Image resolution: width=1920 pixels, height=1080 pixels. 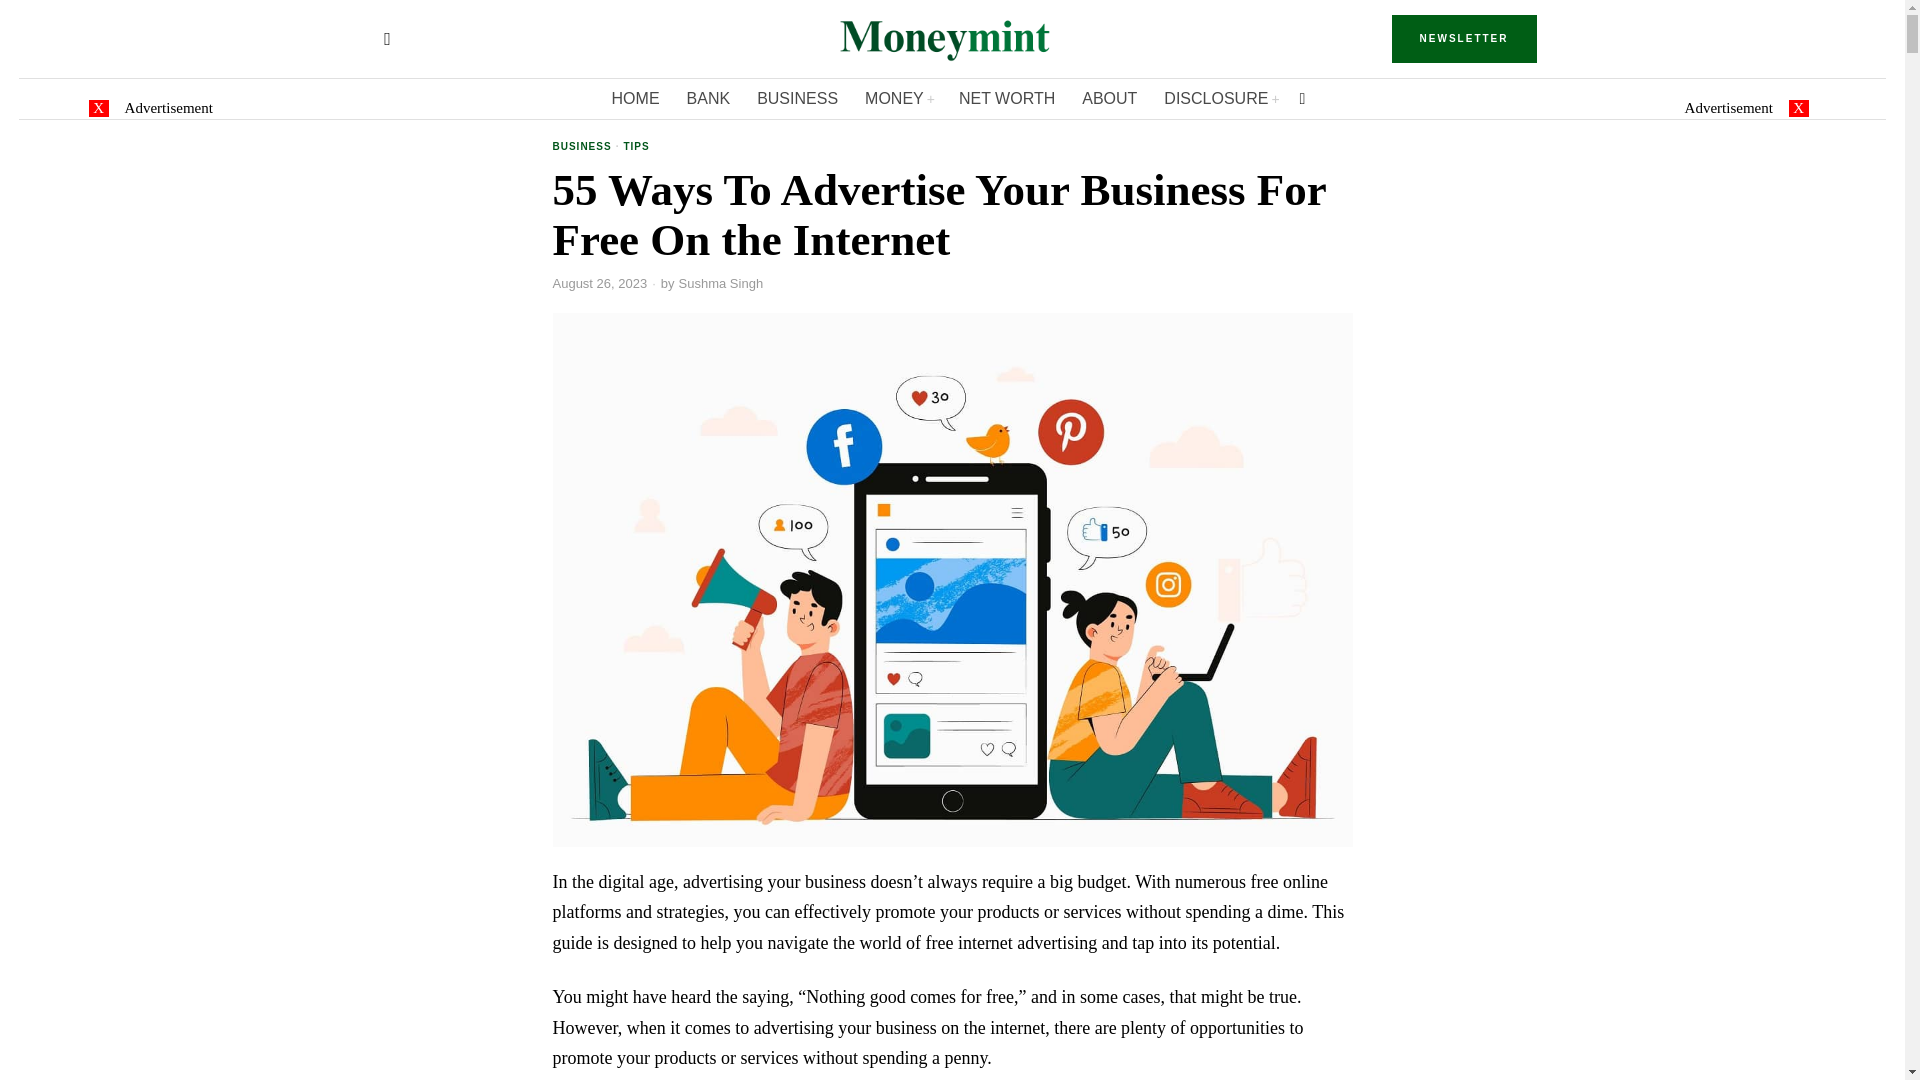 I want to click on 26 Aug, 2023 22:00:11, so click(x=600, y=284).